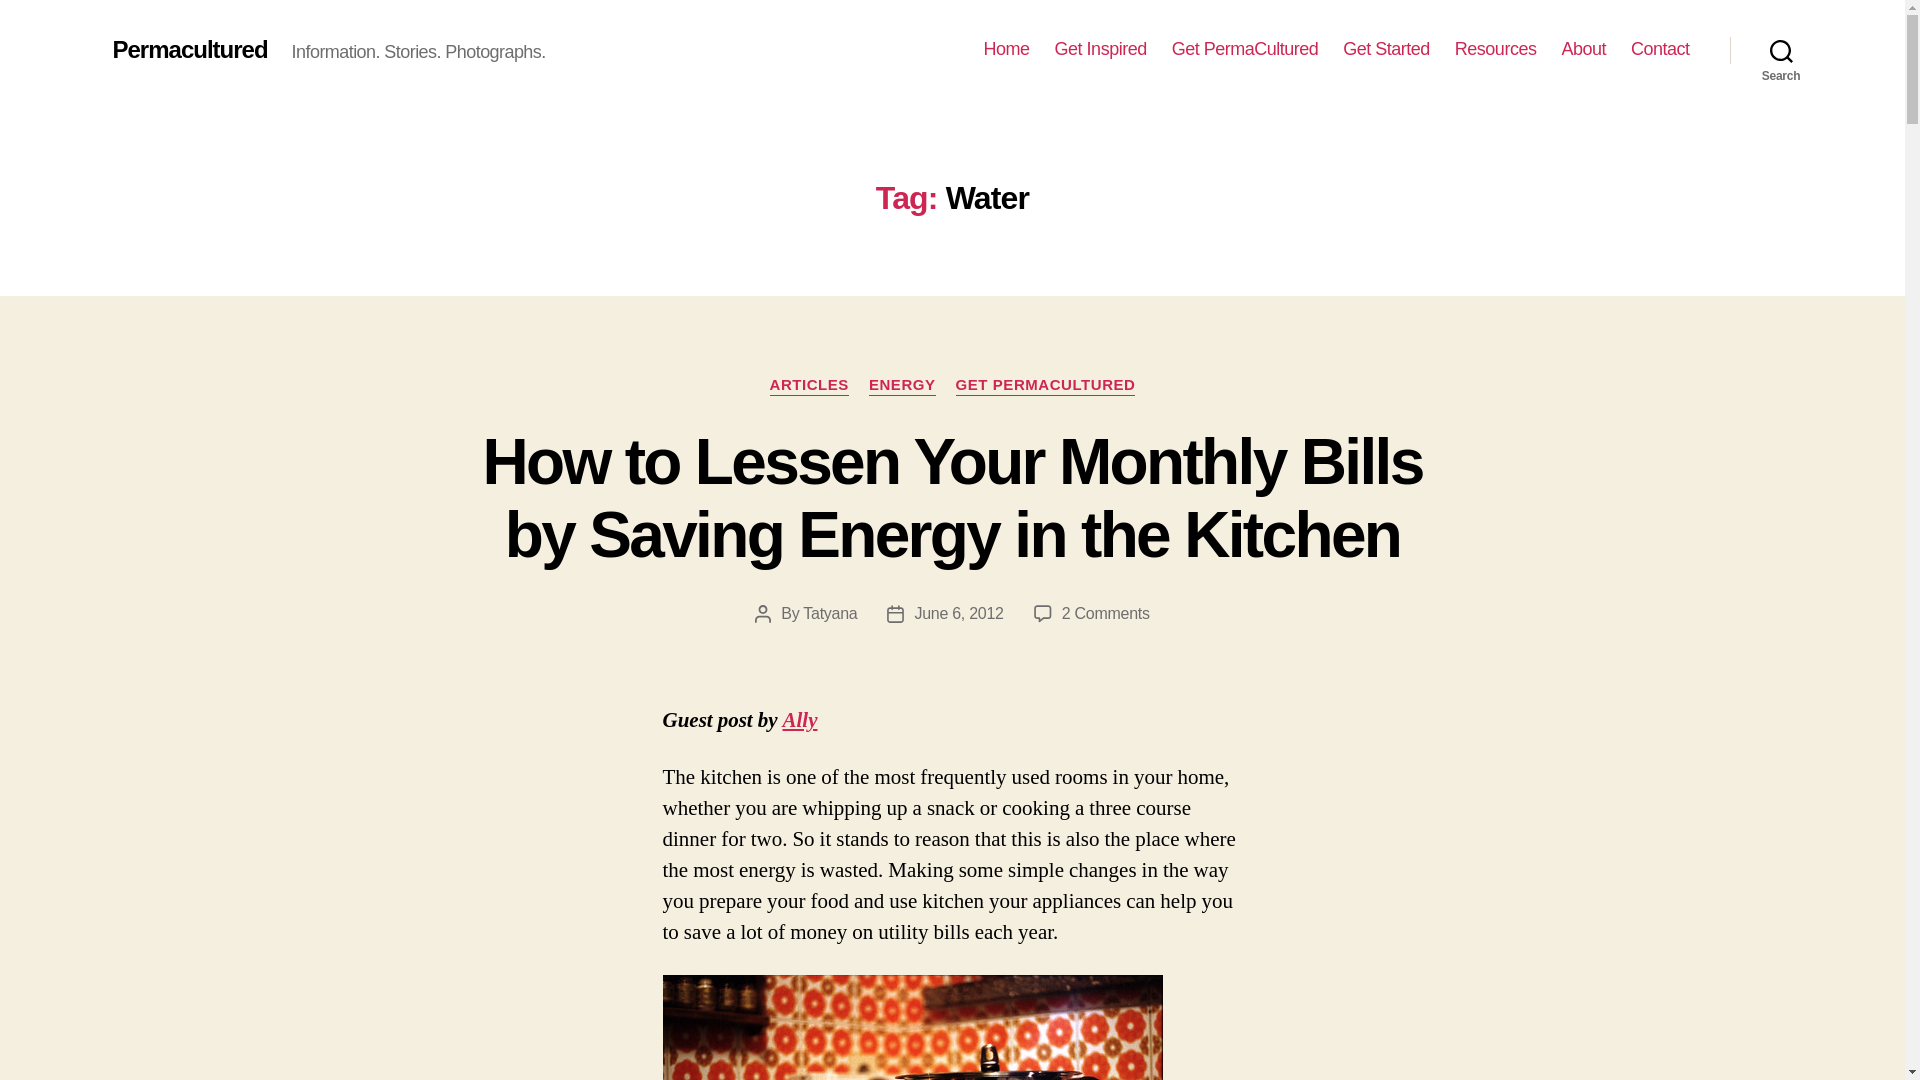  I want to click on Permacultured, so click(188, 49).